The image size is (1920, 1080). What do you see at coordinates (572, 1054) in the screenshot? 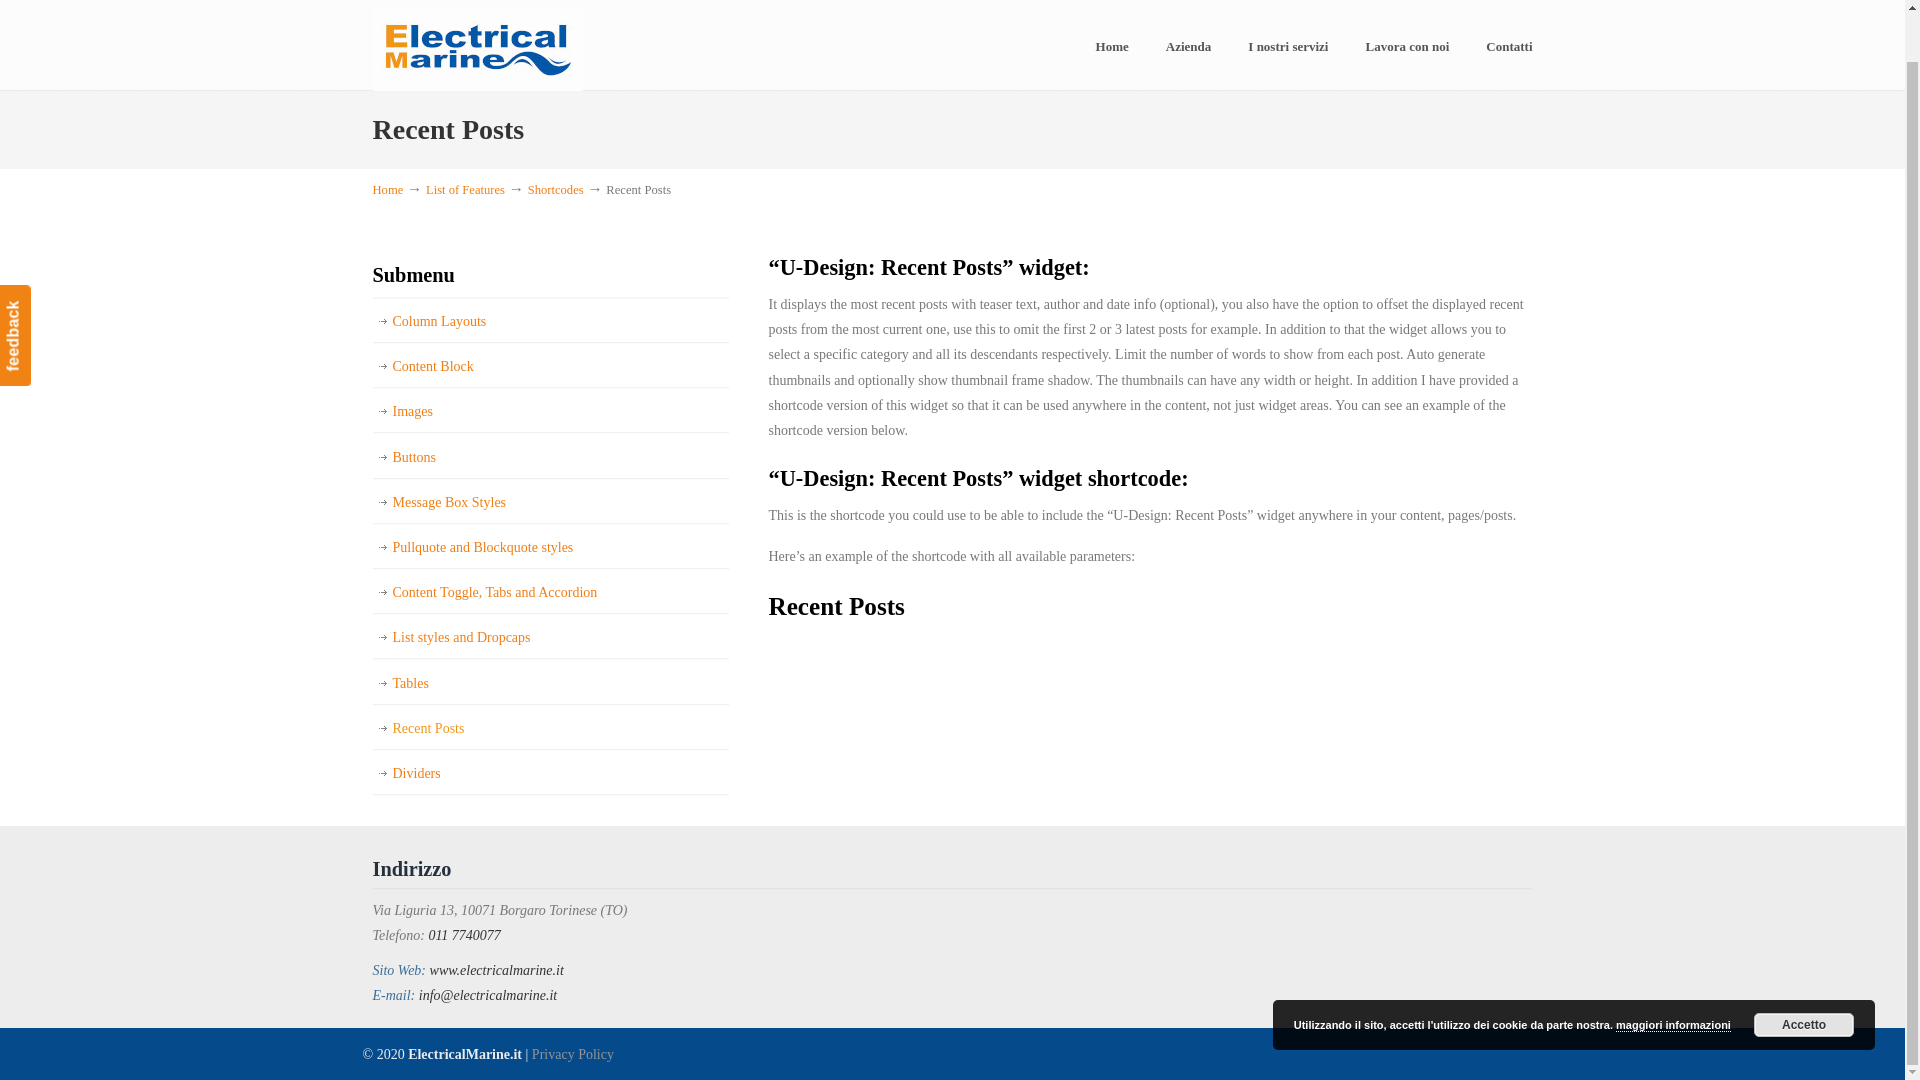
I see `Privacy Policy` at bounding box center [572, 1054].